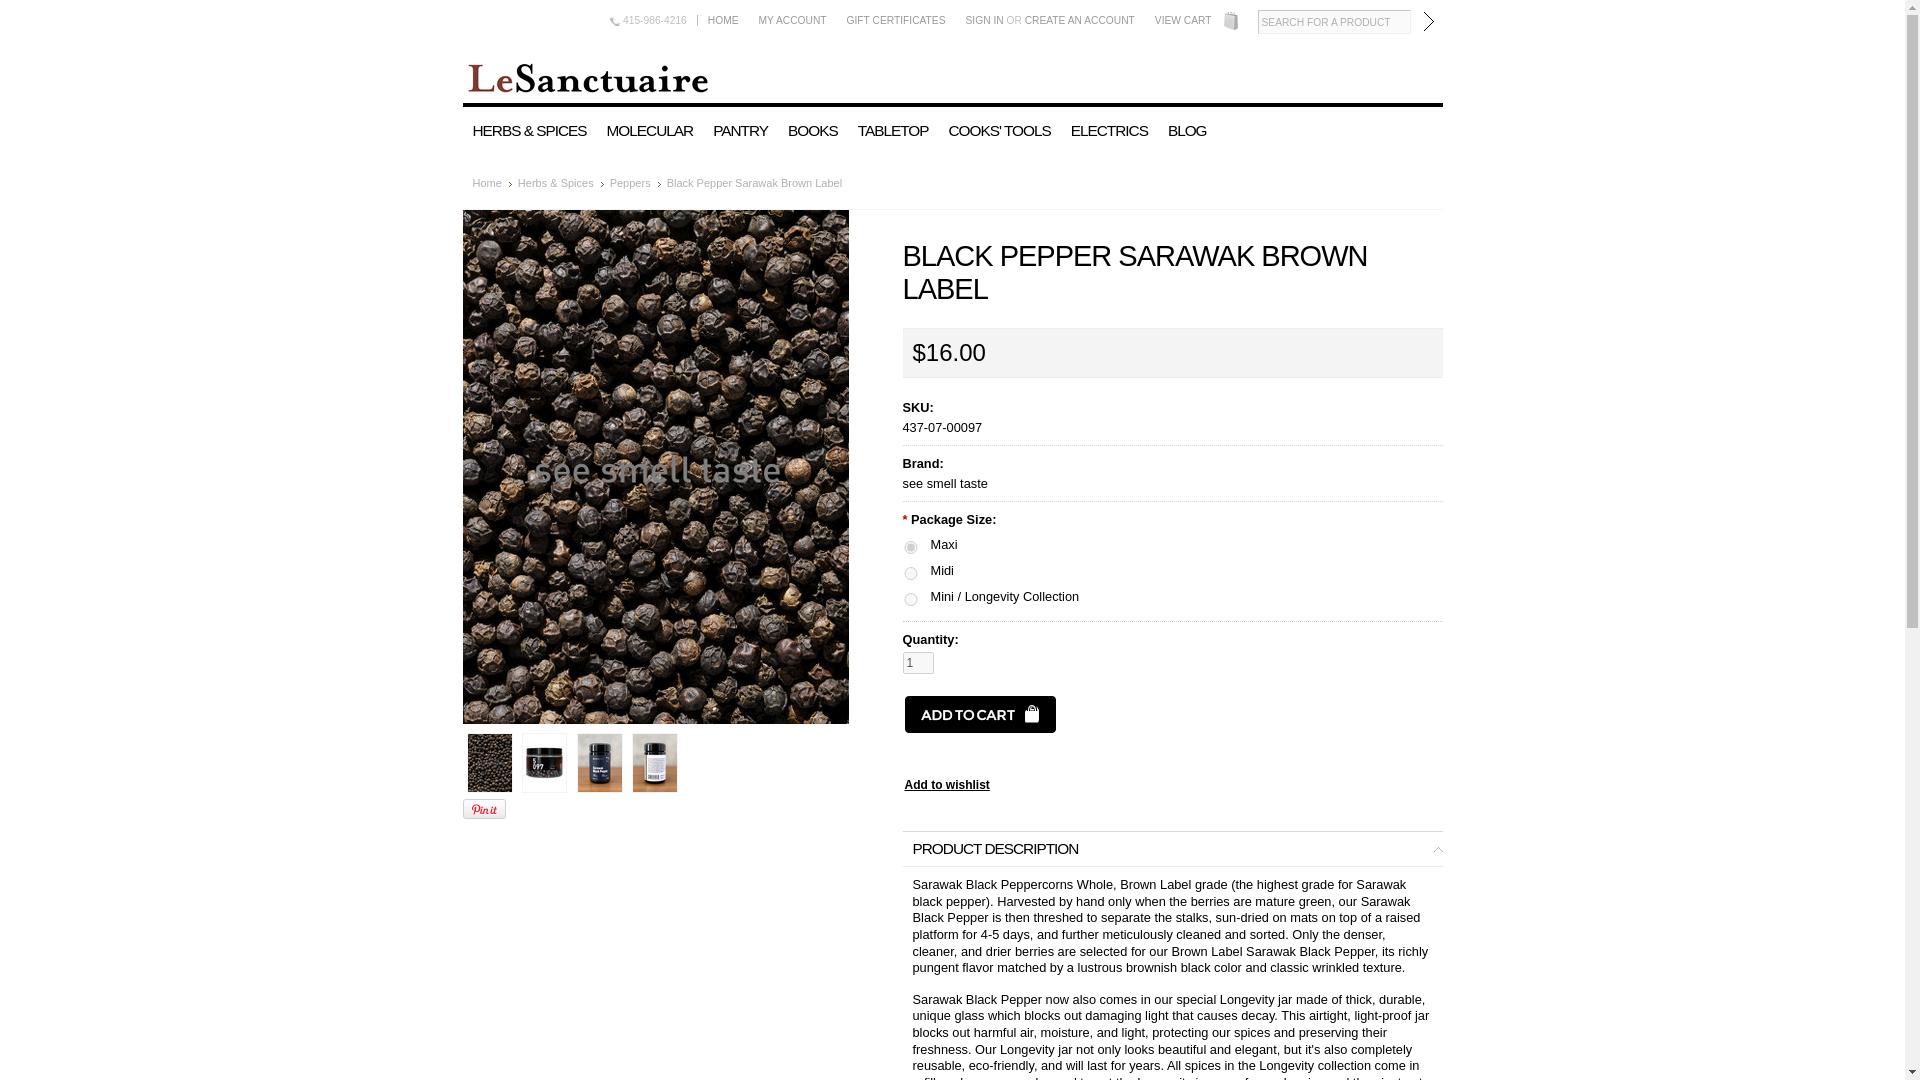 The width and height of the screenshot is (1920, 1080). What do you see at coordinates (984, 20) in the screenshot?
I see `SIGN IN` at bounding box center [984, 20].